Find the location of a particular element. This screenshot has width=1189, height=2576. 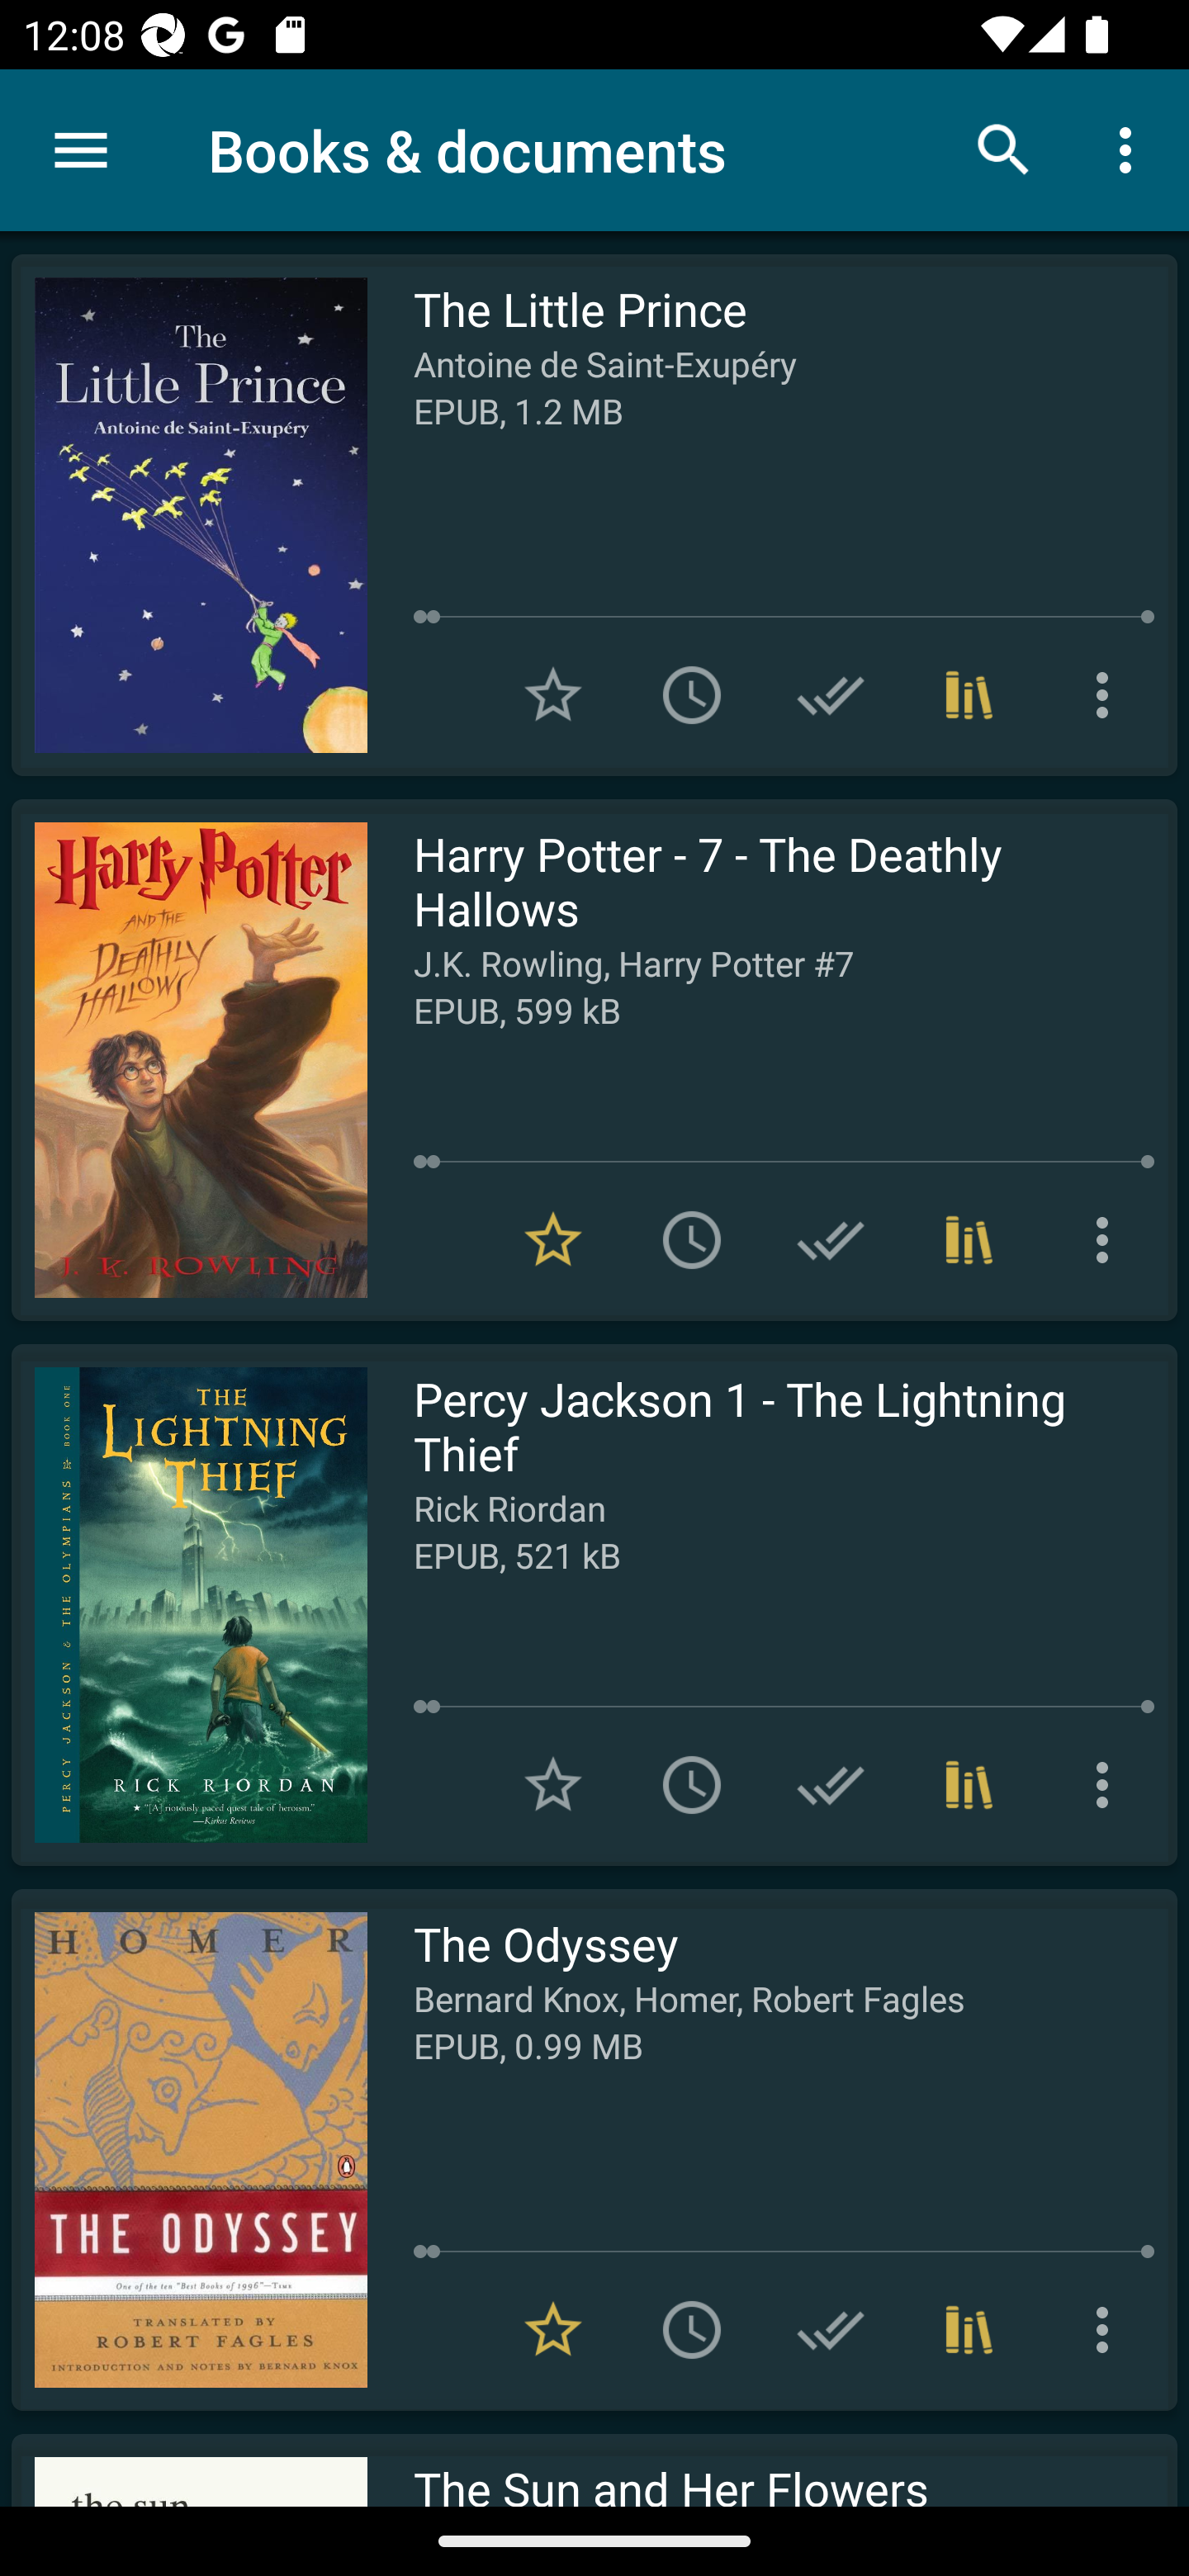

Add to Favorites is located at coordinates (553, 695).